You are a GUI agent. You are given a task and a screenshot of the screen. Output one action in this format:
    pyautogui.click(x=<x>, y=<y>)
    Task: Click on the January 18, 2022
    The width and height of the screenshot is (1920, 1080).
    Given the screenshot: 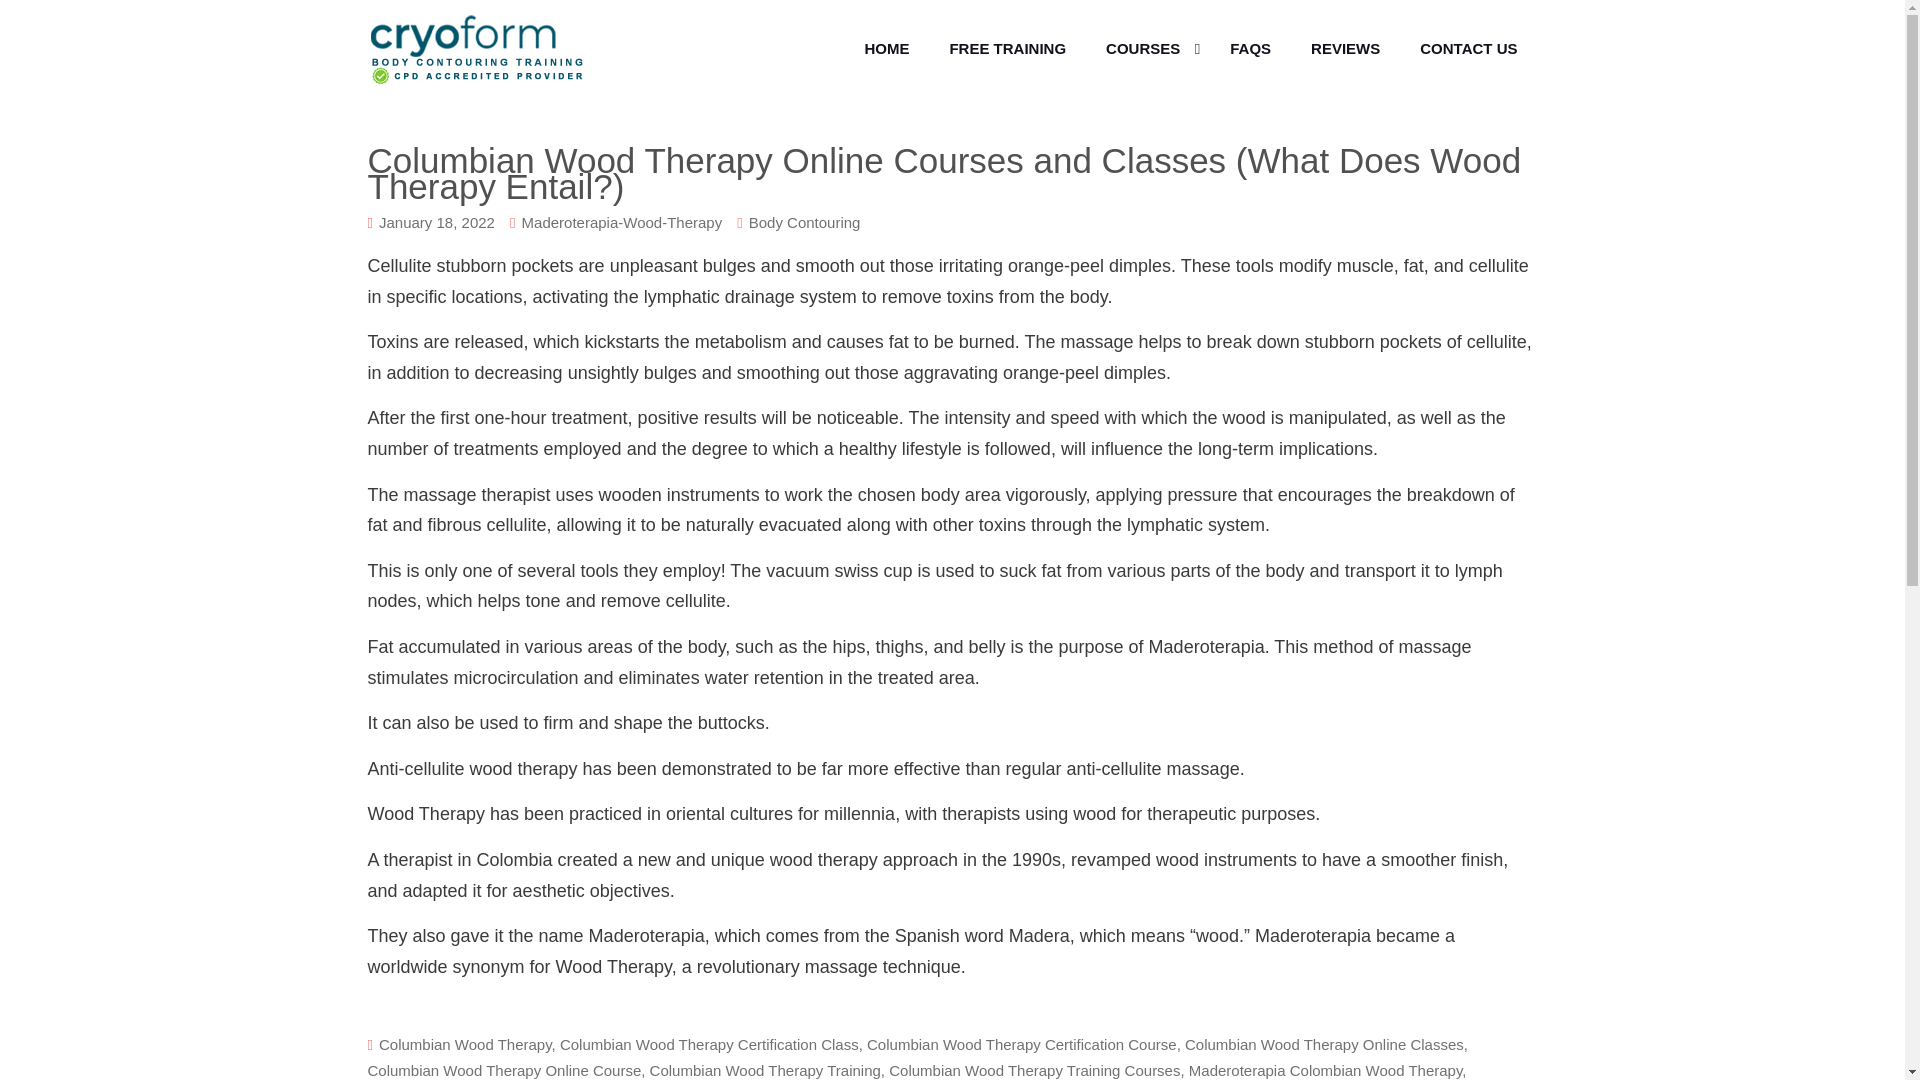 What is the action you would take?
    pyautogui.click(x=436, y=222)
    